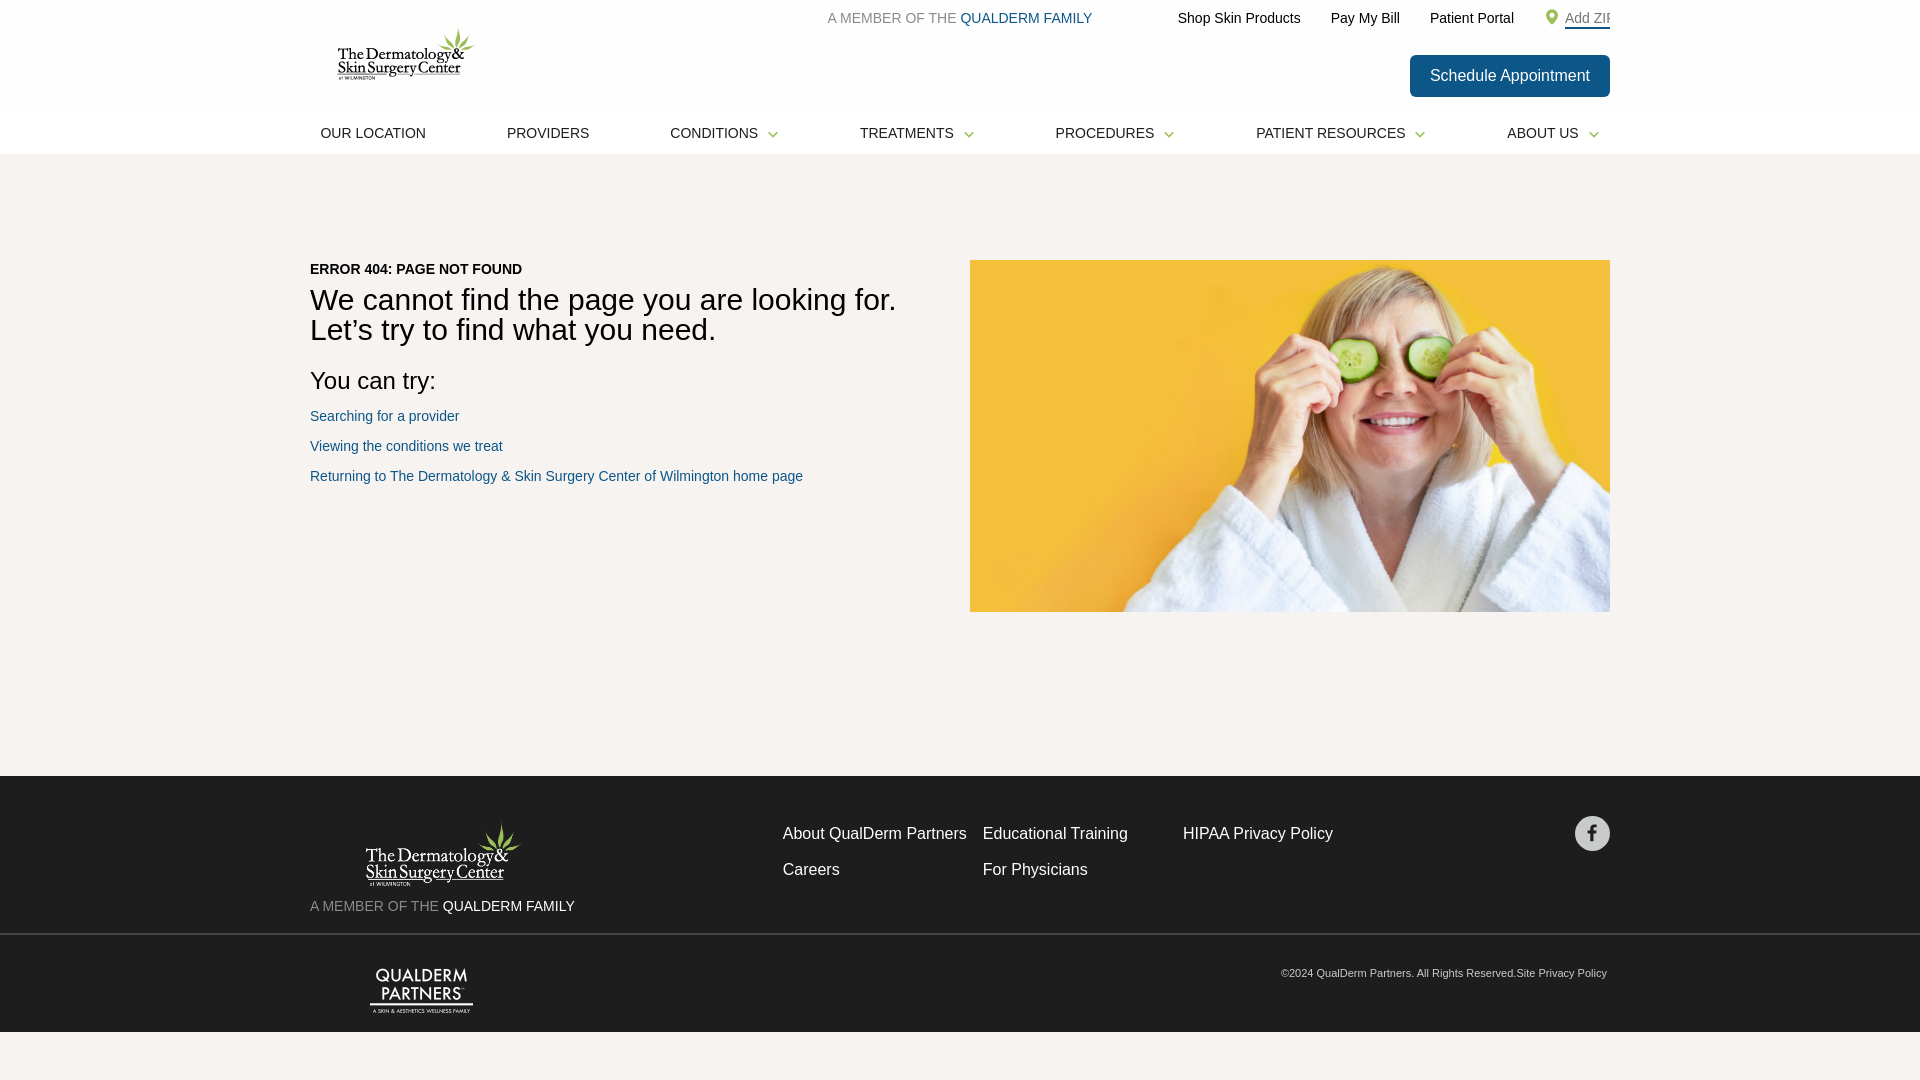 The height and width of the screenshot is (1080, 1920). I want to click on PROVIDERS, so click(548, 133).